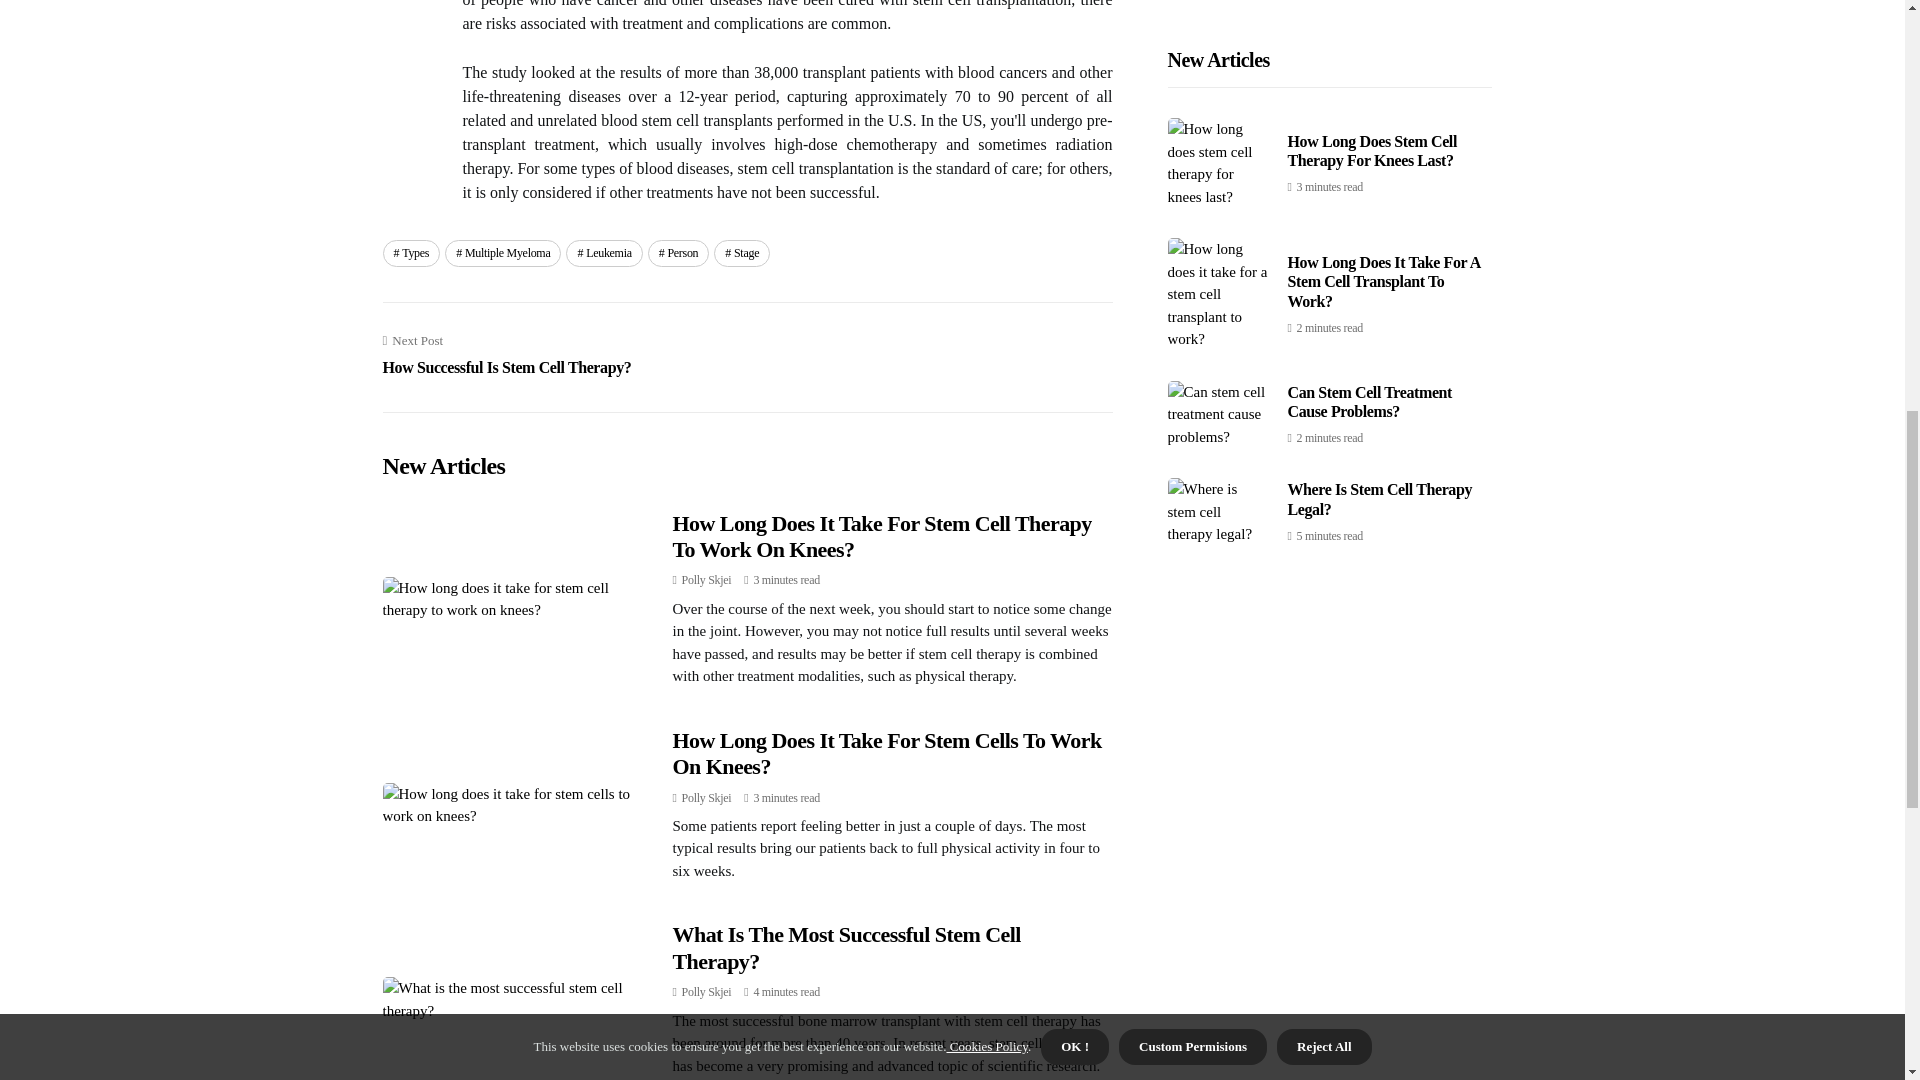  I want to click on Polly Skjei, so click(506, 356).